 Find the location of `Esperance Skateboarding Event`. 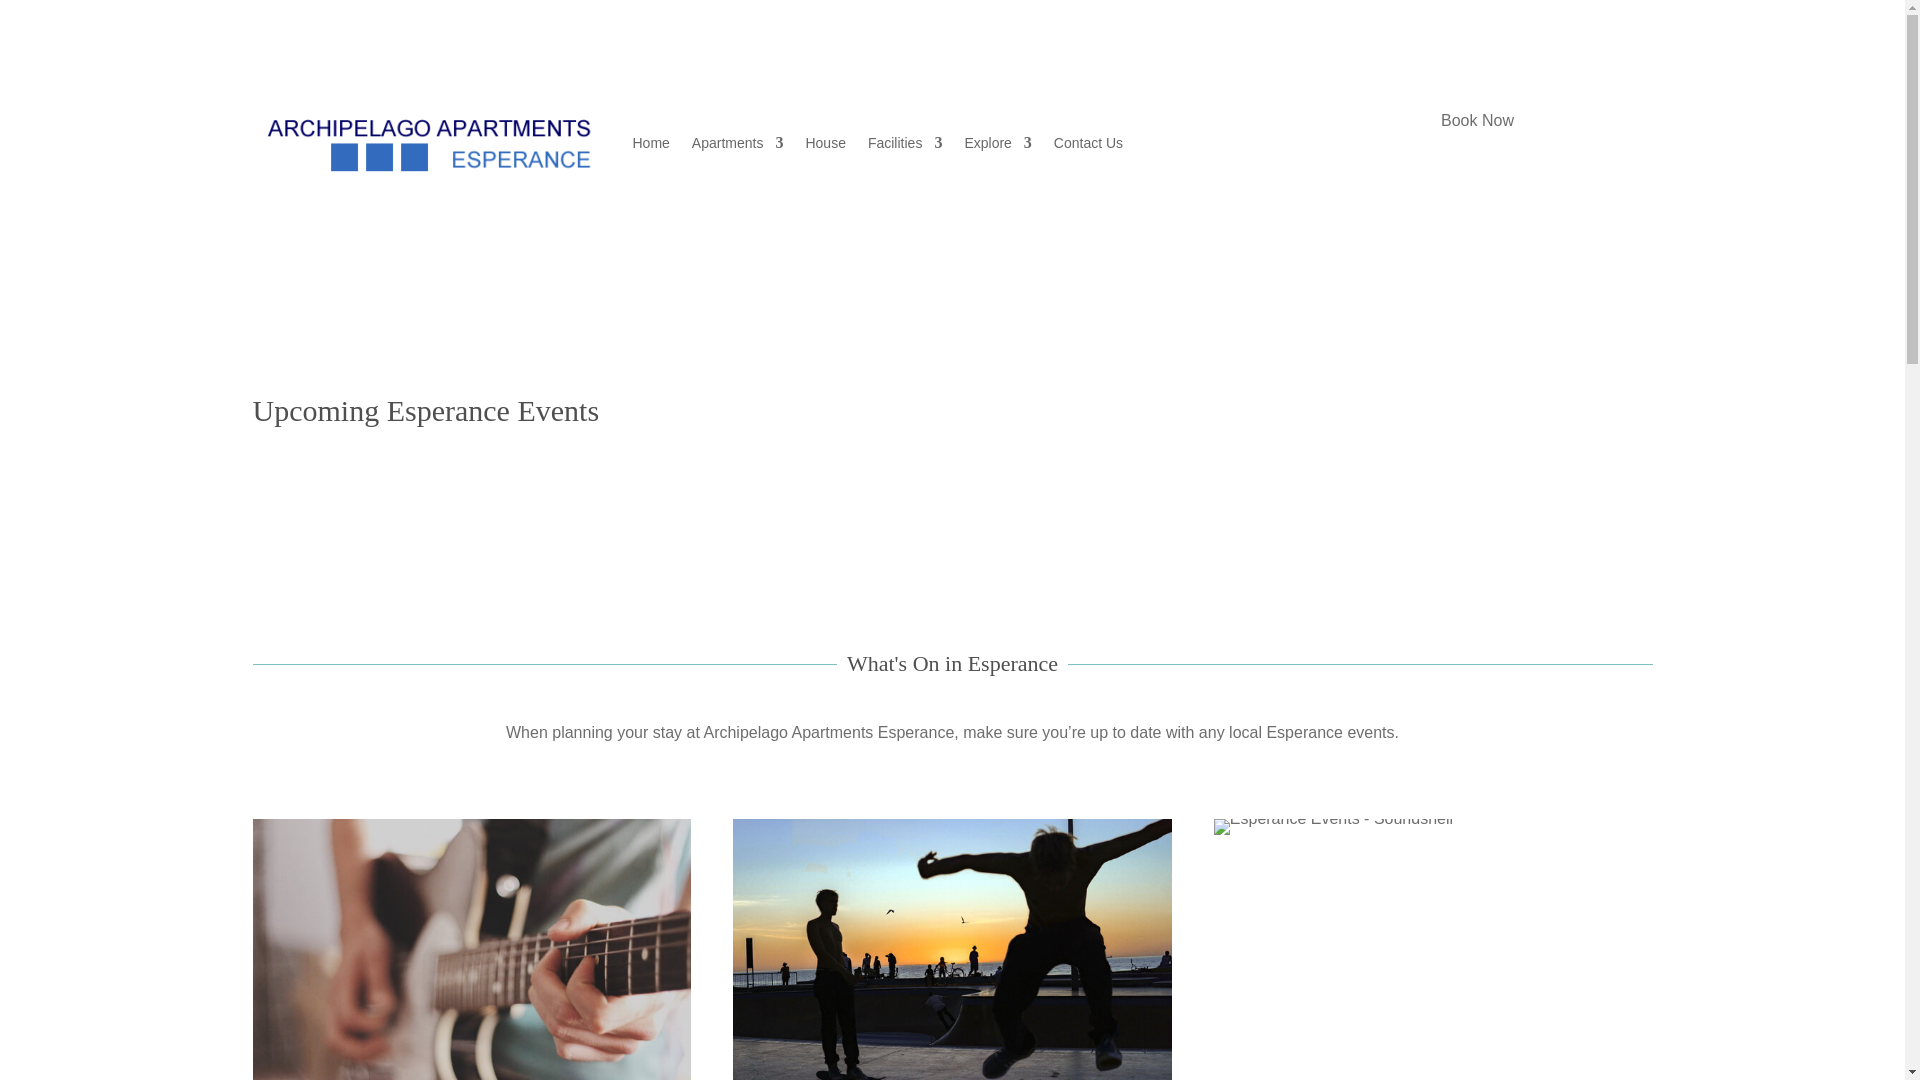

Esperance Skateboarding Event is located at coordinates (952, 949).